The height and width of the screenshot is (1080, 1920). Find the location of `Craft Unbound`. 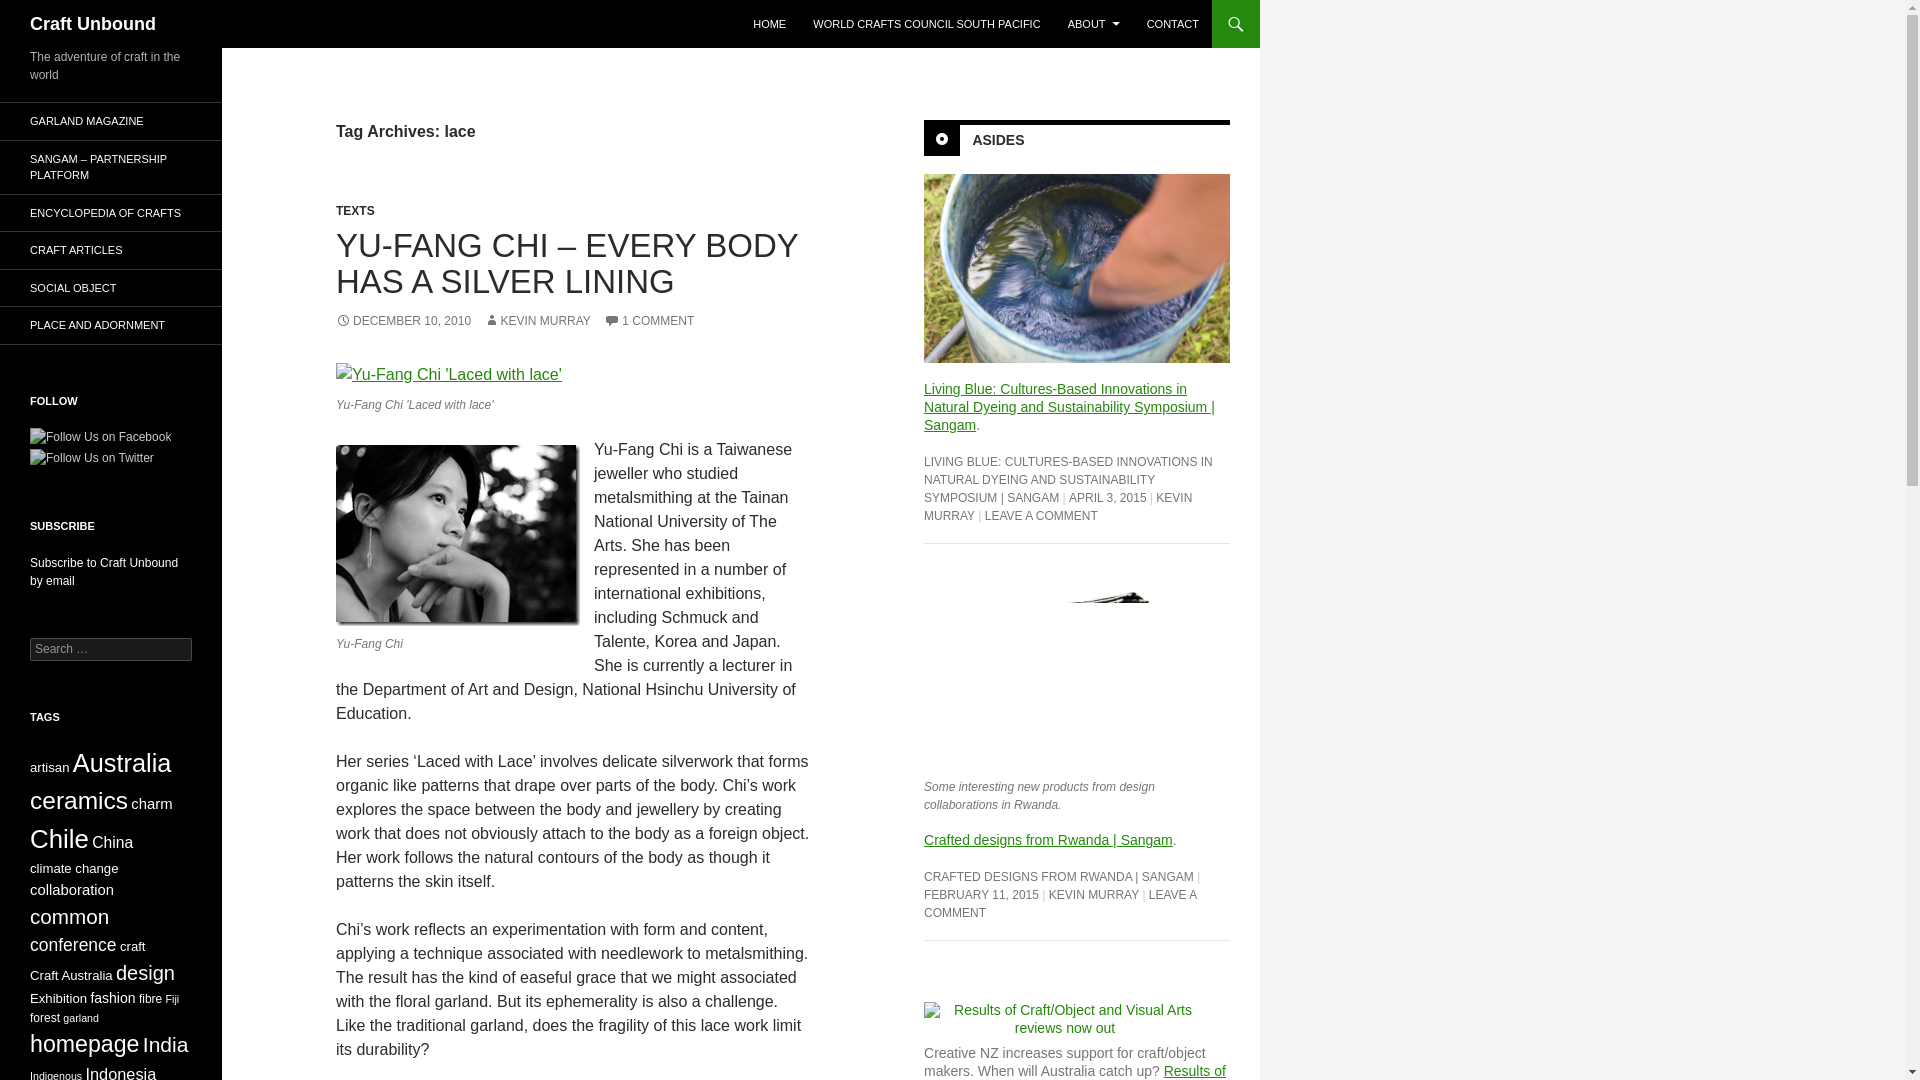

Craft Unbound is located at coordinates (92, 24).